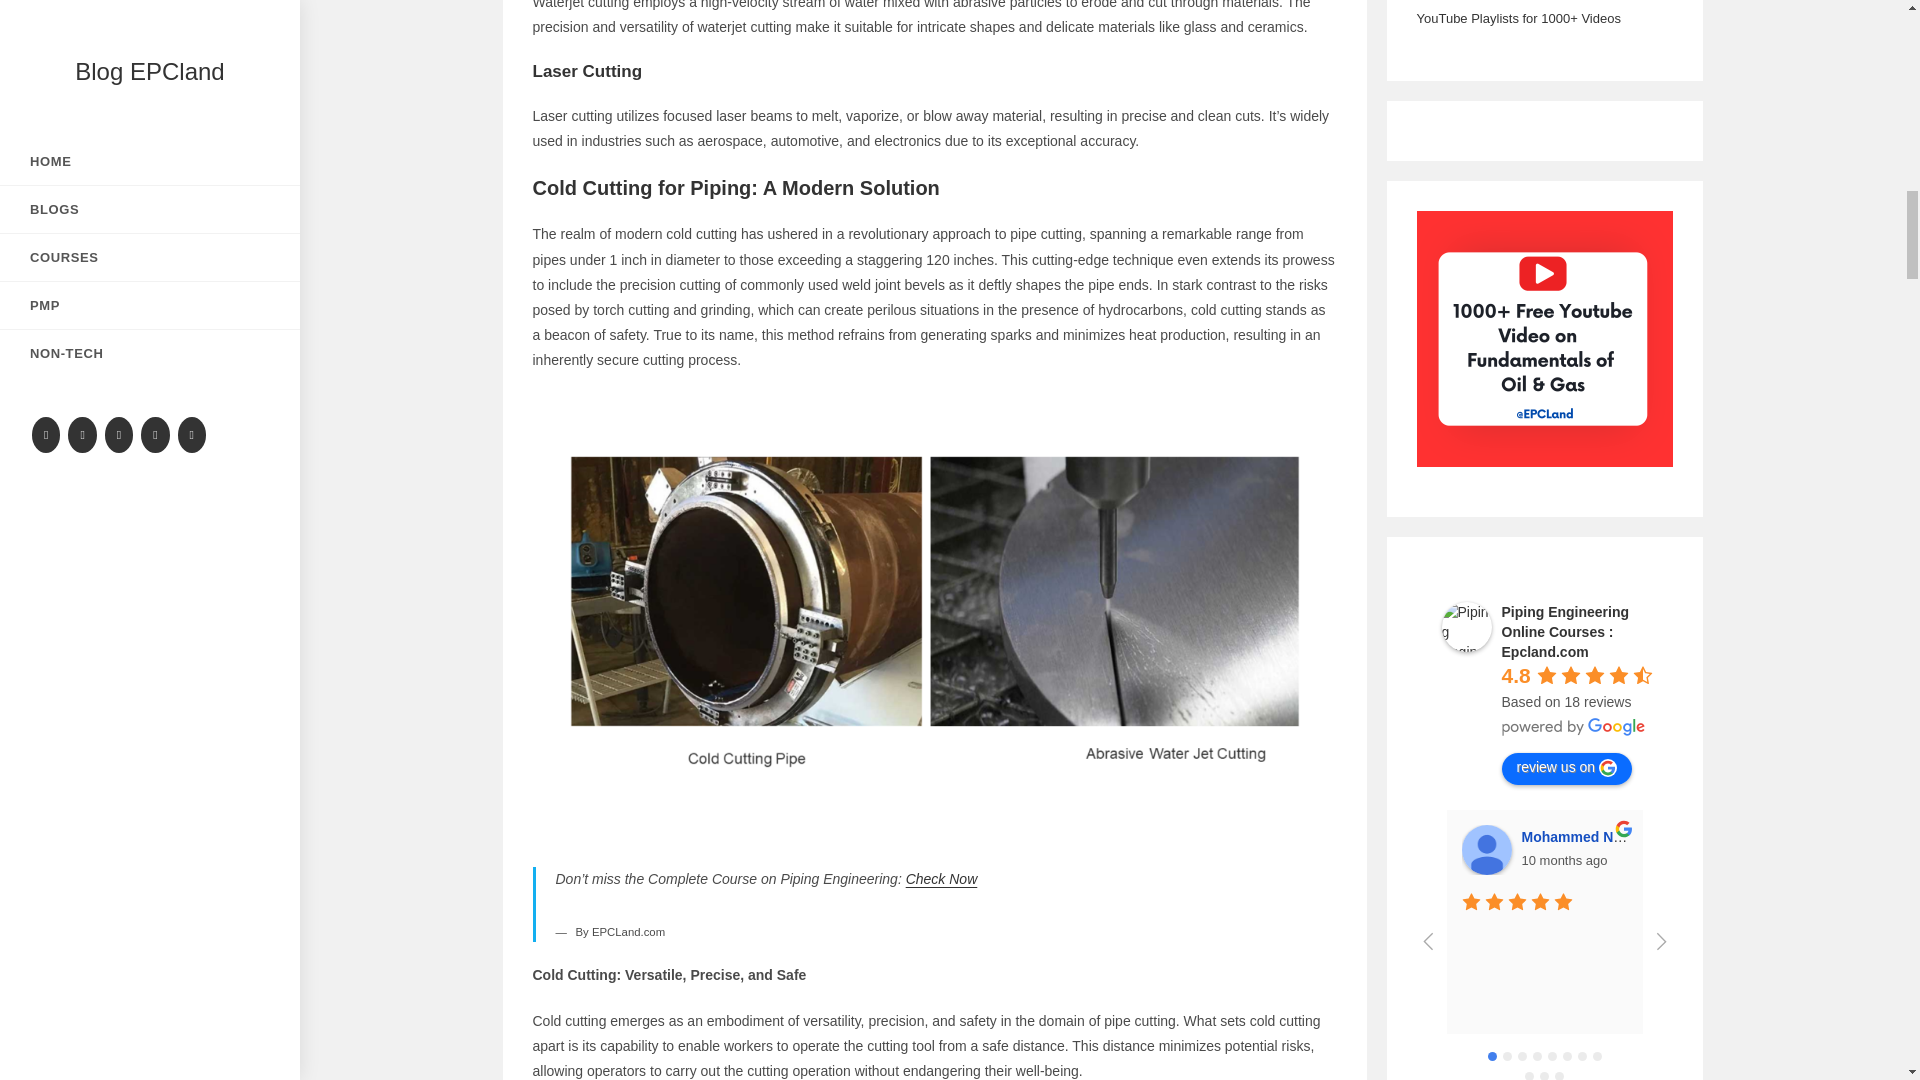  I want to click on Mohammed Noureldein, so click(1486, 850).